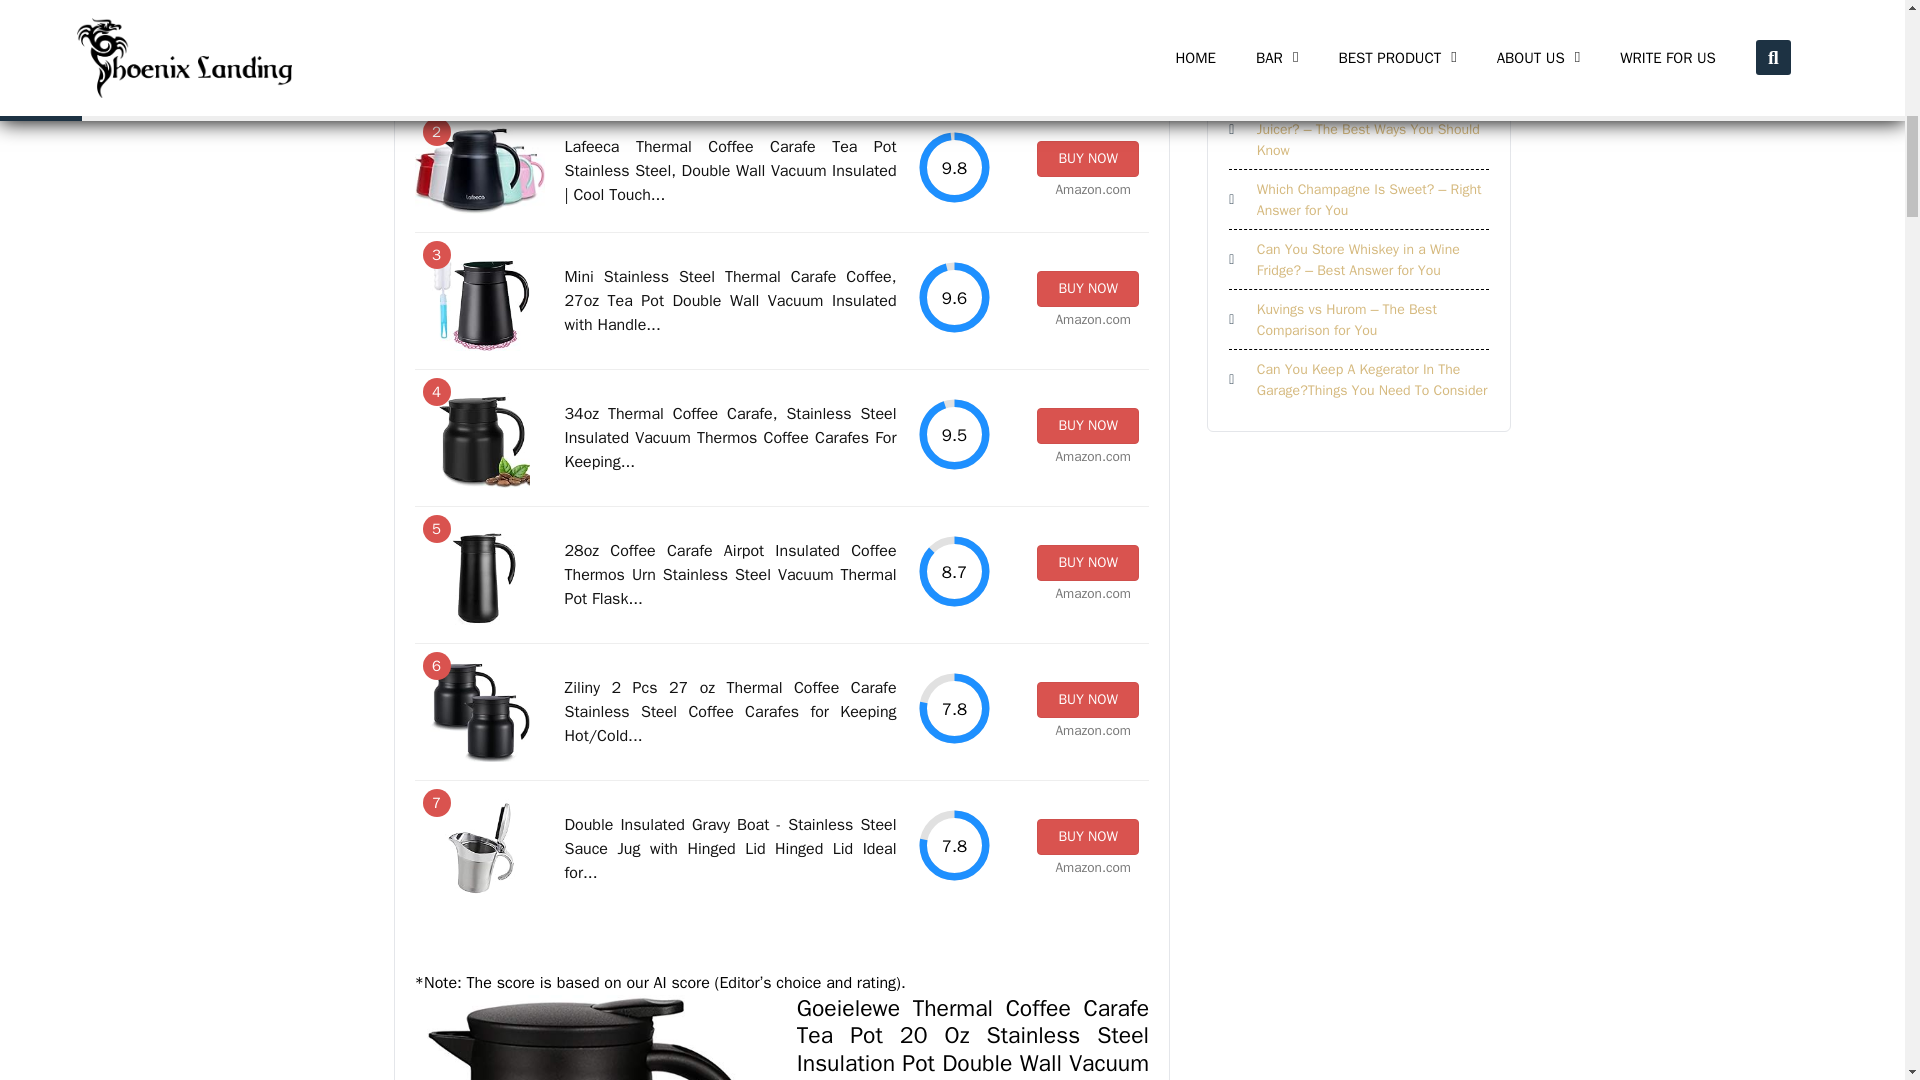  I want to click on 7.8, so click(954, 708).